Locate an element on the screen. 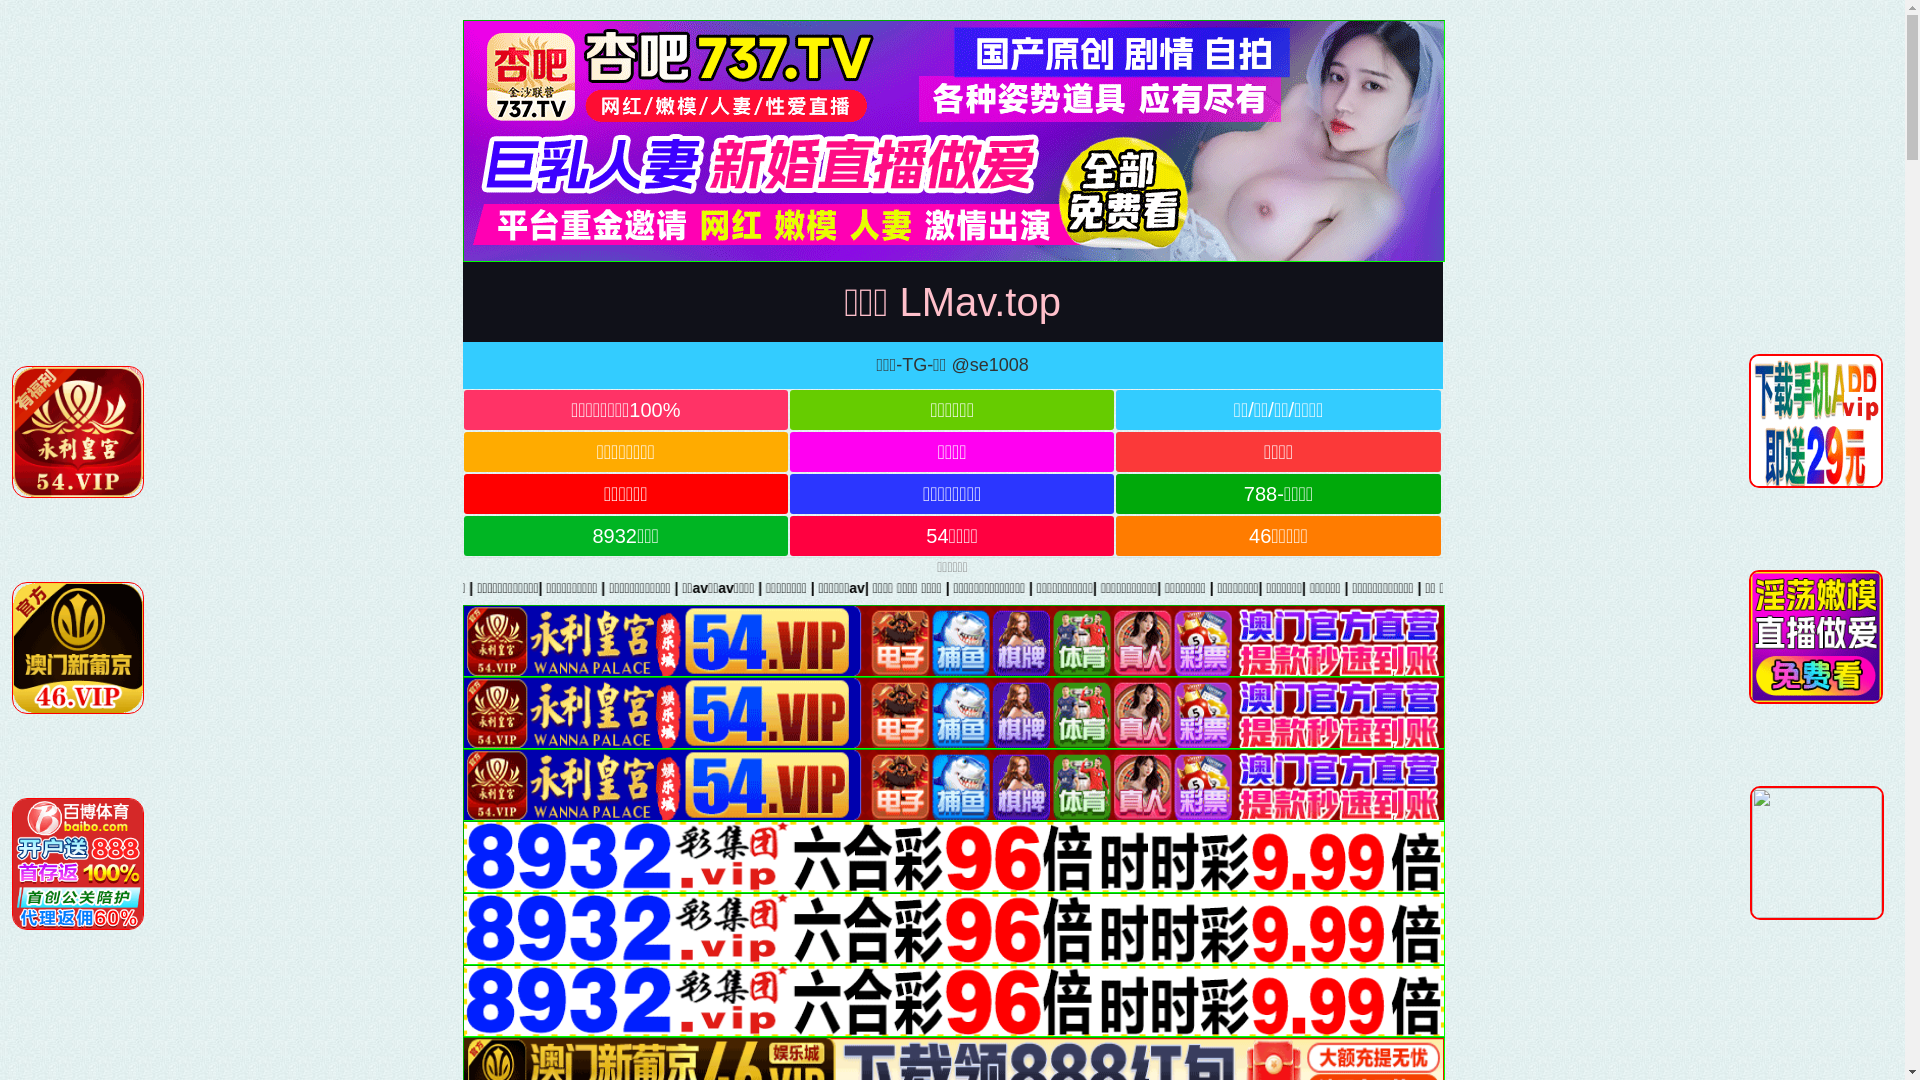 The image size is (1920, 1080). | is located at coordinates (691, 588).